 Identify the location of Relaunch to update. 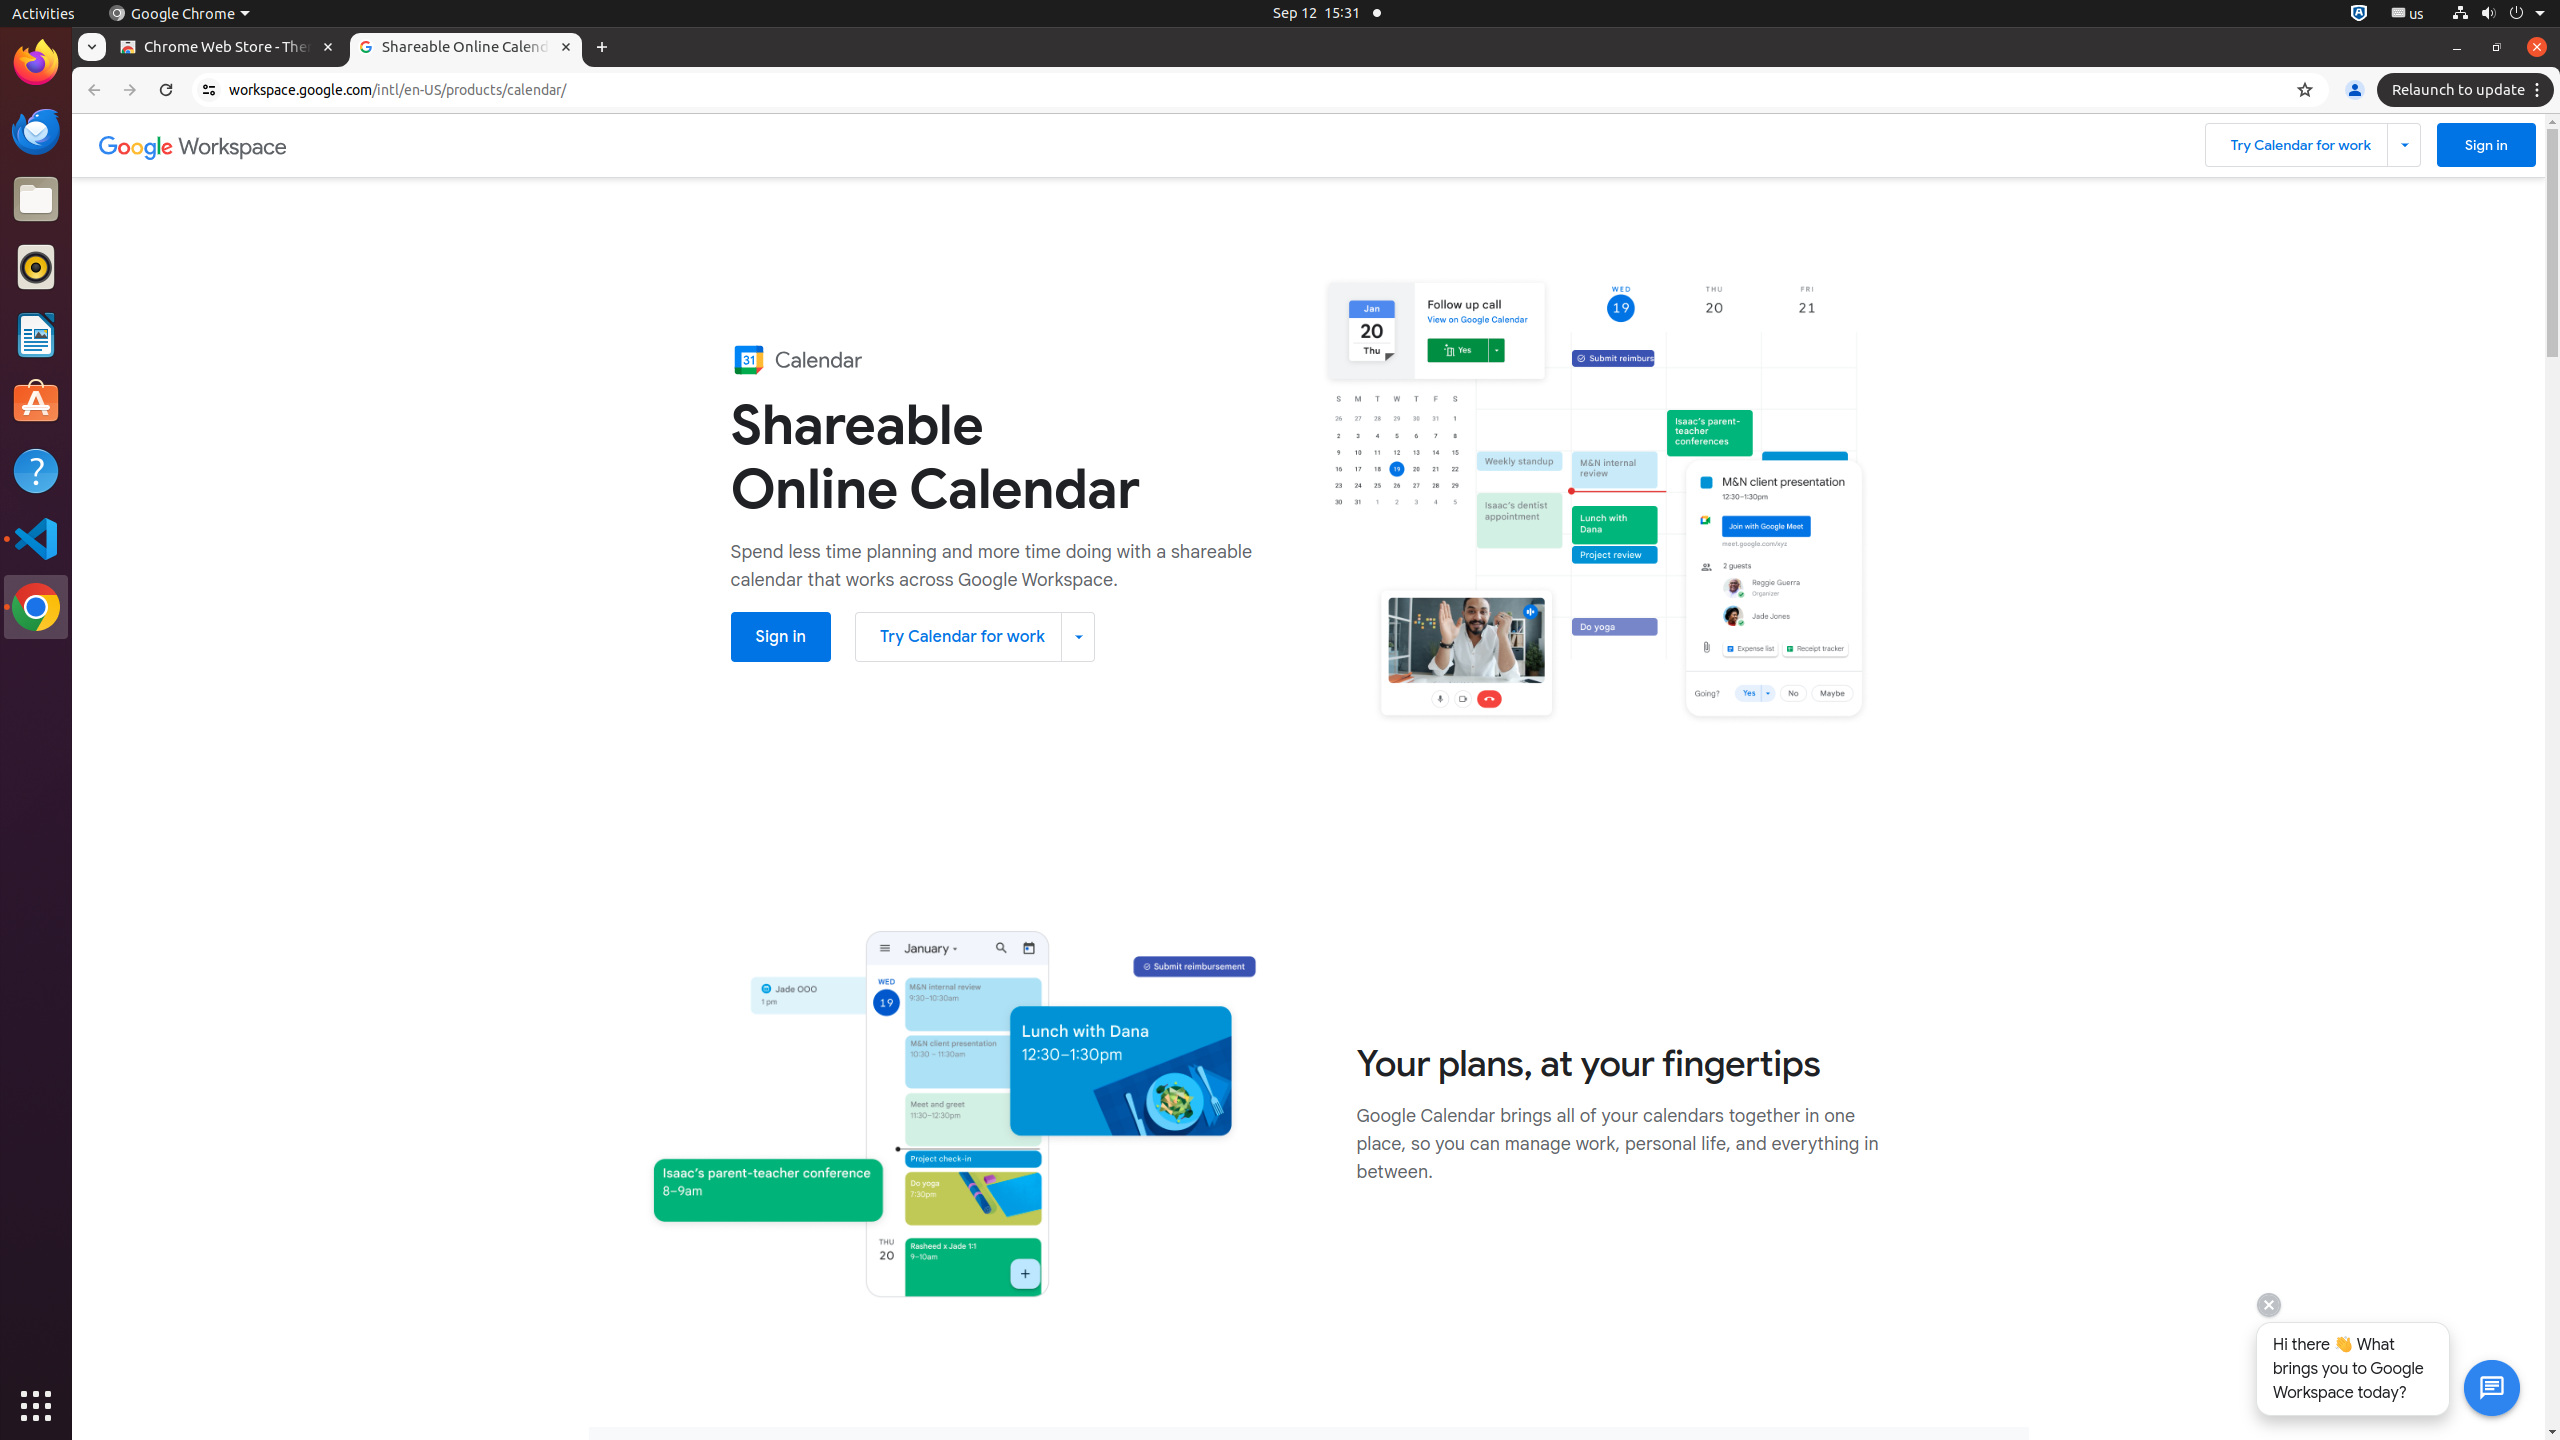
(2468, 90).